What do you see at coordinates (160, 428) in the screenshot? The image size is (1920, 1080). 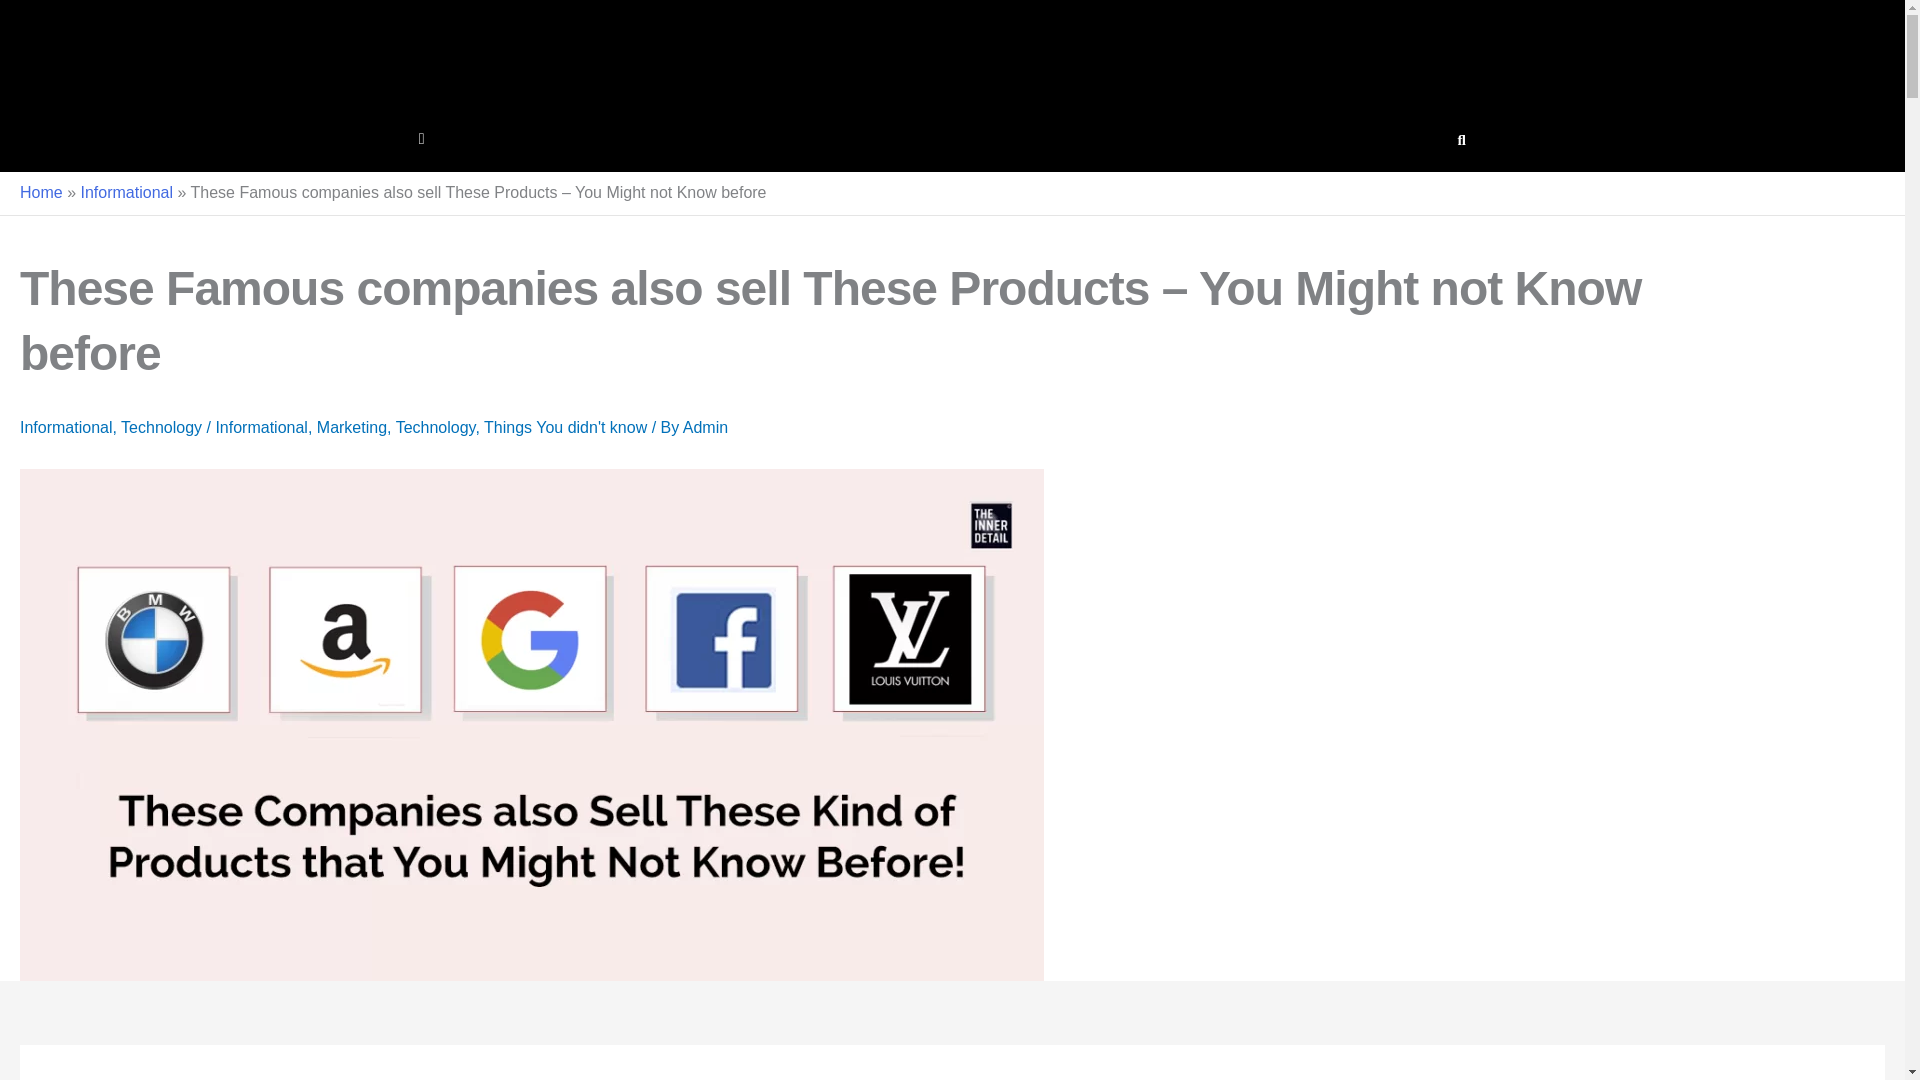 I see `Technology` at bounding box center [160, 428].